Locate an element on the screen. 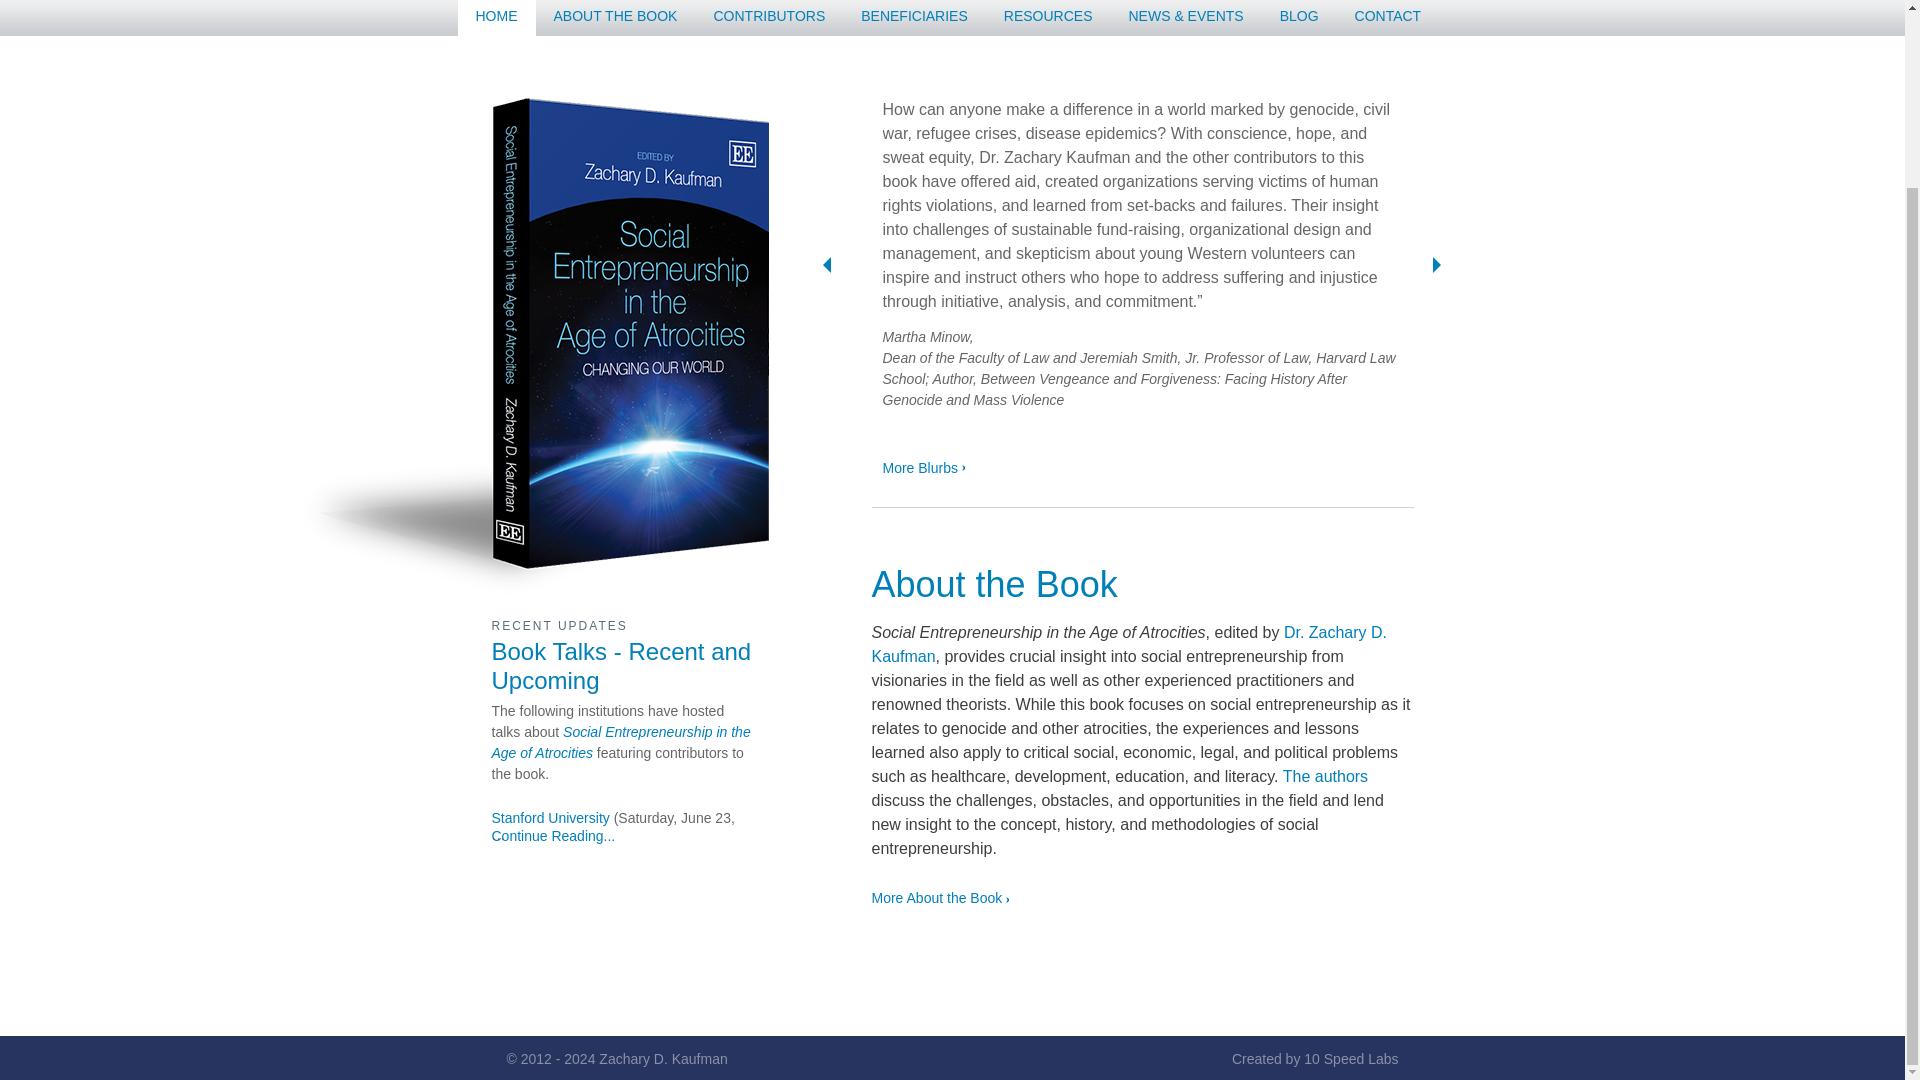  Blog is located at coordinates (1298, 18).